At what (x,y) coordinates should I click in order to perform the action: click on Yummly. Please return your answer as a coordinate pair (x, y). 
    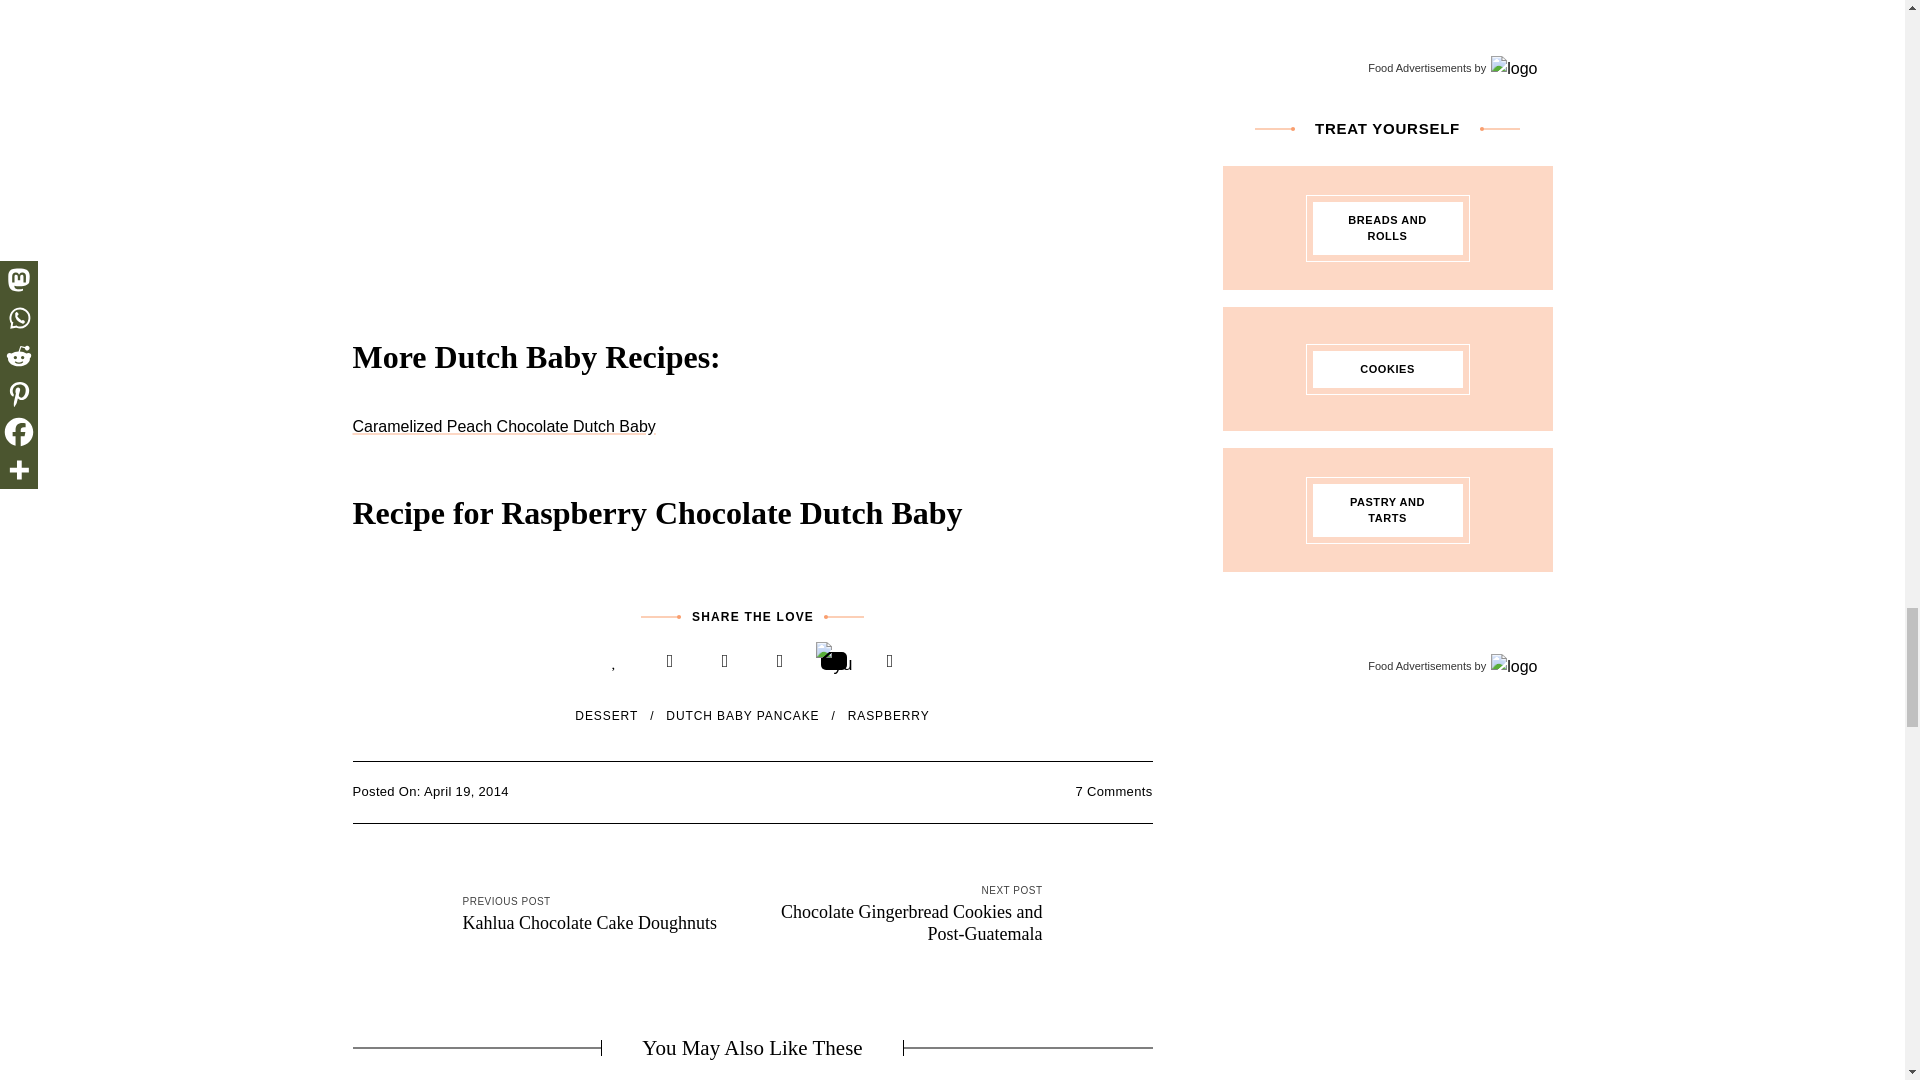
    Looking at the image, I should click on (834, 660).